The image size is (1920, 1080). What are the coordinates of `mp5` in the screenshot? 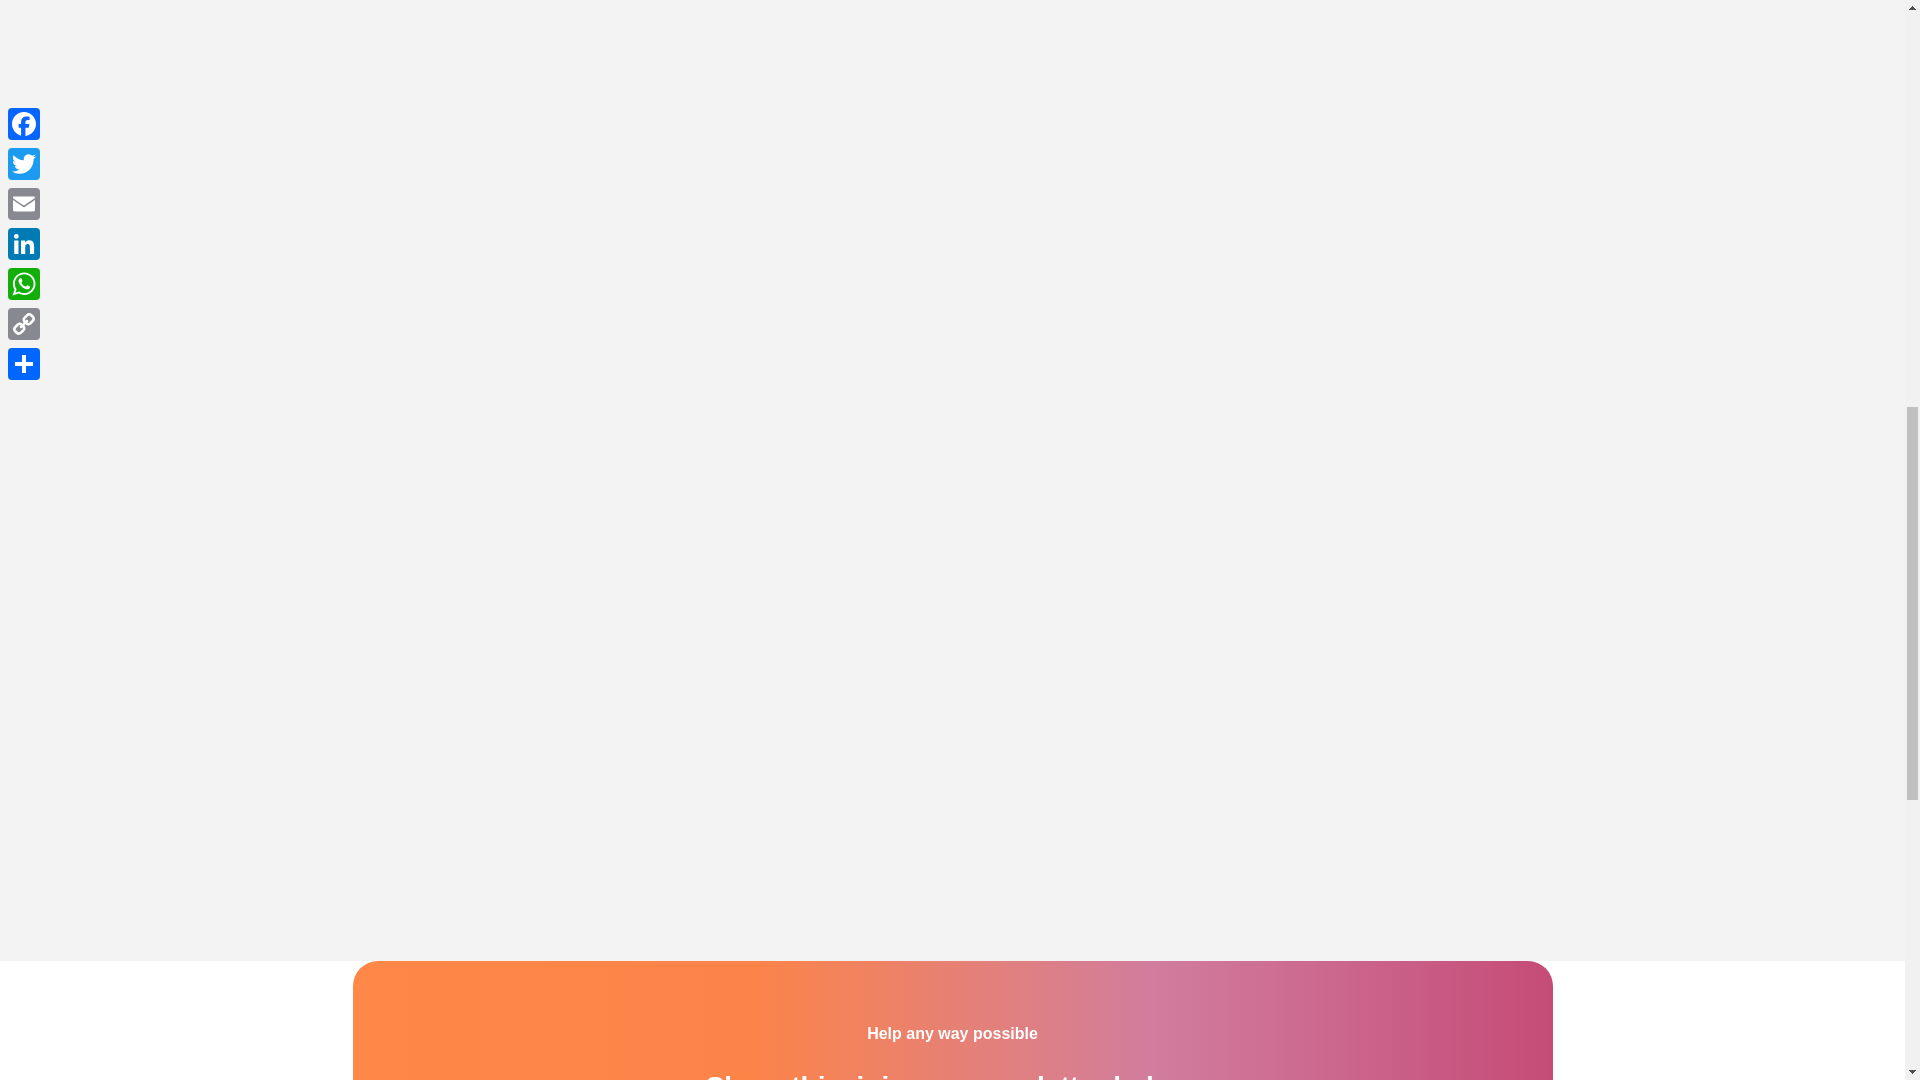 It's located at (552, 418).